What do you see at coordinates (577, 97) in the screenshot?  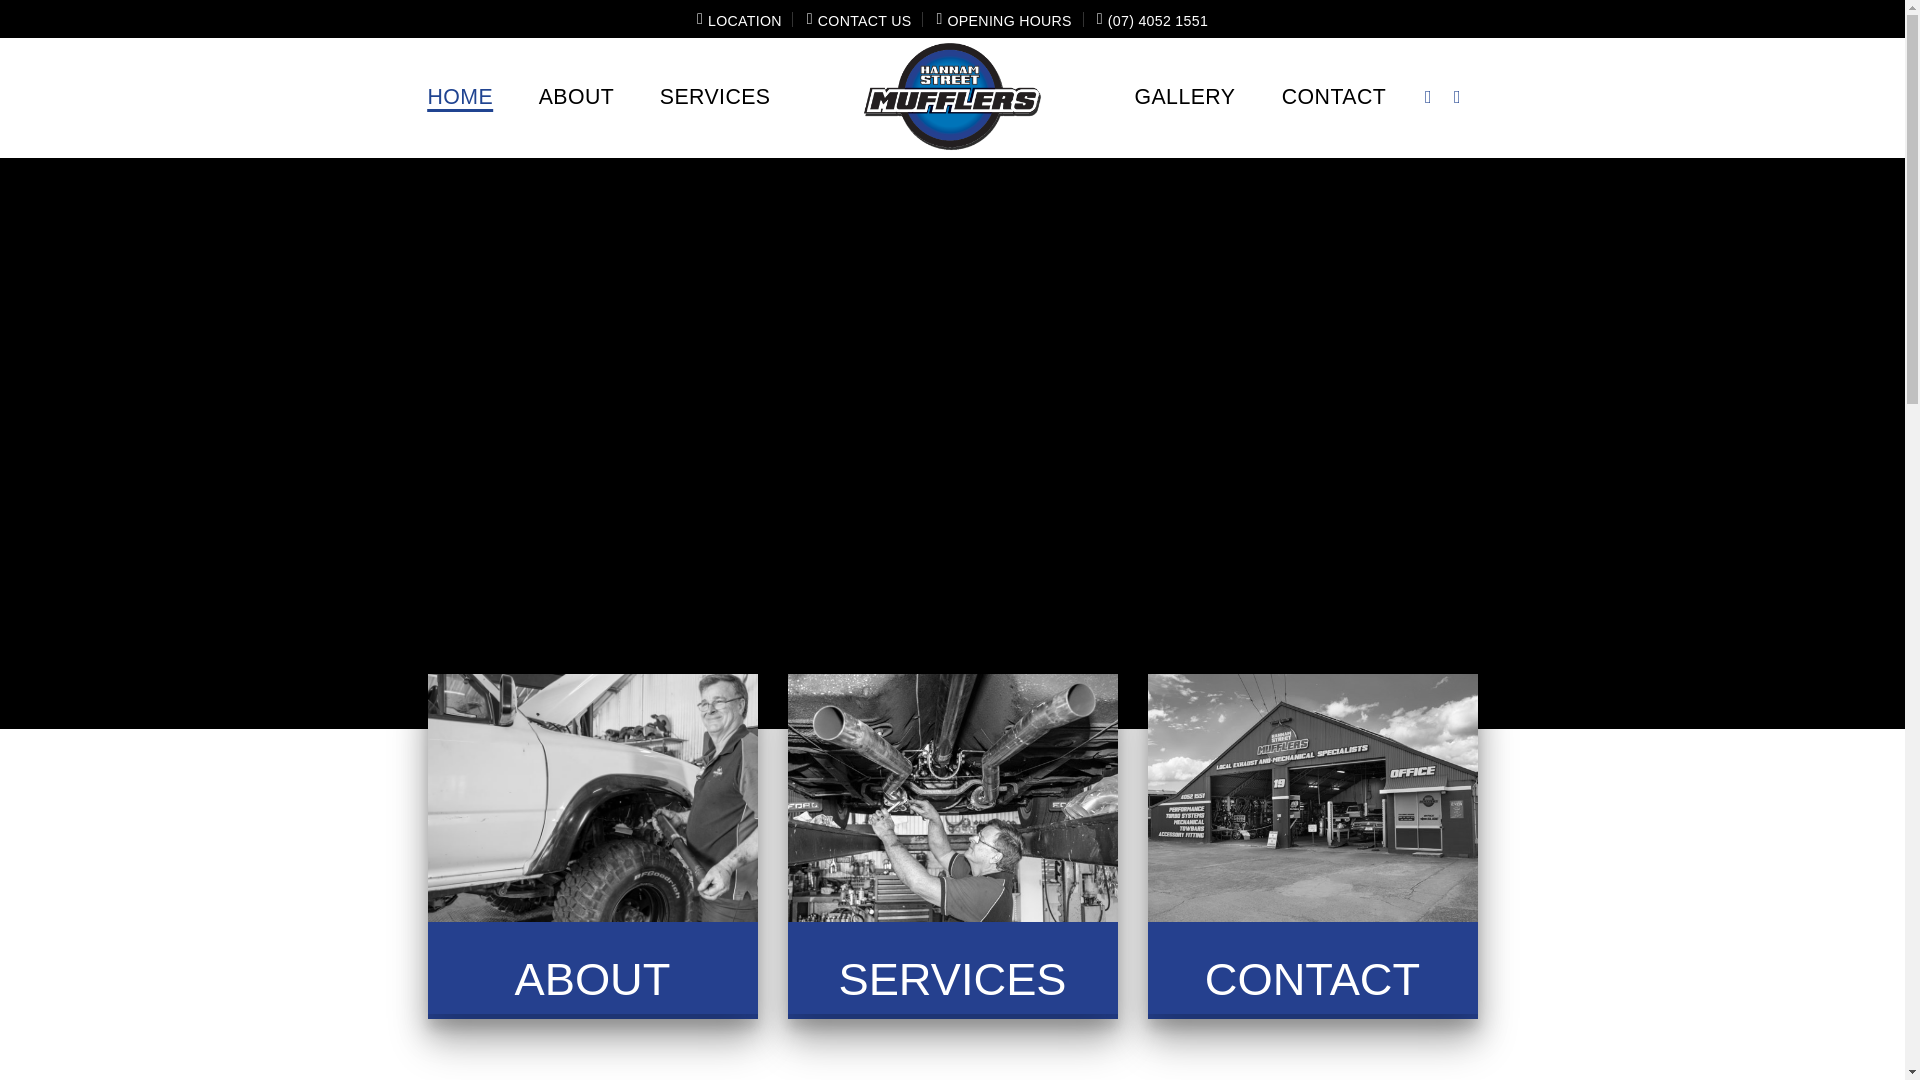 I see `ABOUT` at bounding box center [577, 97].